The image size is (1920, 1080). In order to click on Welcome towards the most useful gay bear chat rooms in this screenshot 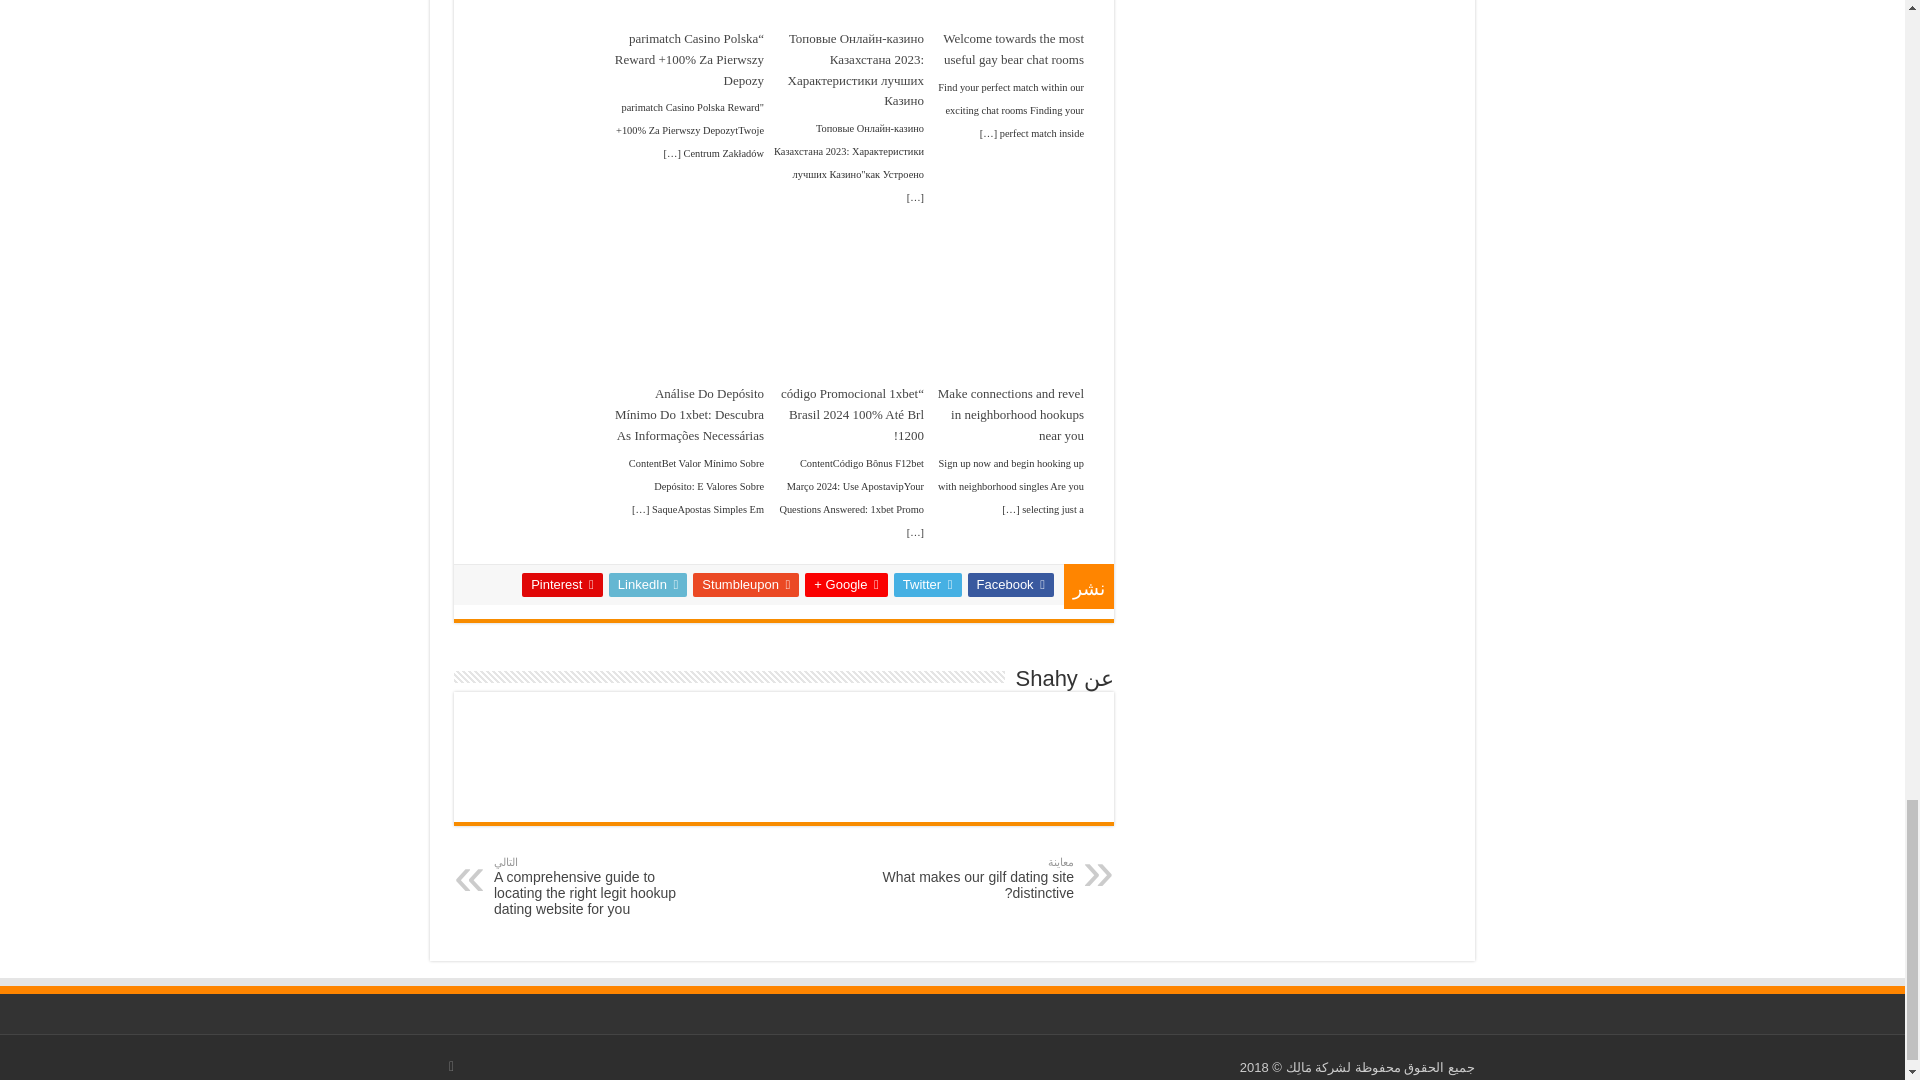, I will do `click(1008, 50)`.